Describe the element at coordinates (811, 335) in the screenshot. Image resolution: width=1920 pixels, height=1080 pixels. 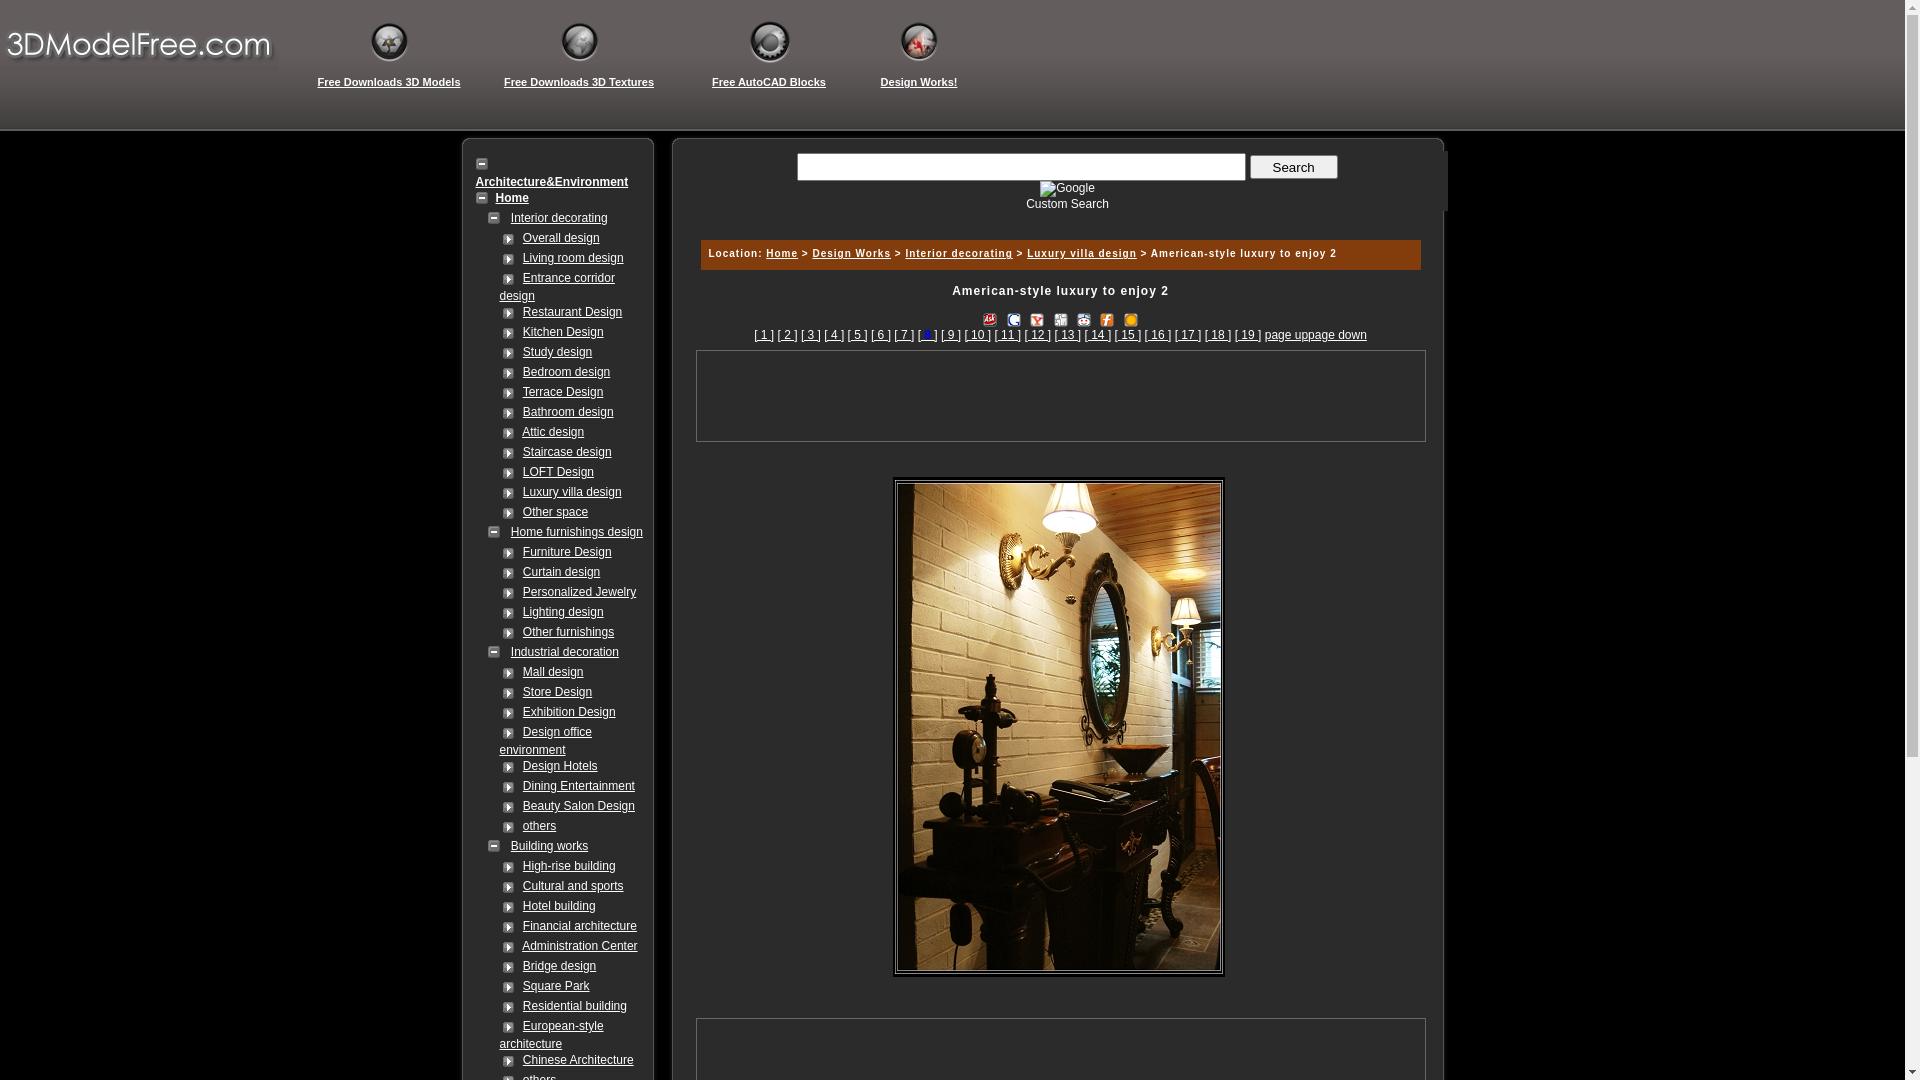
I see `[ 3 ]` at that location.